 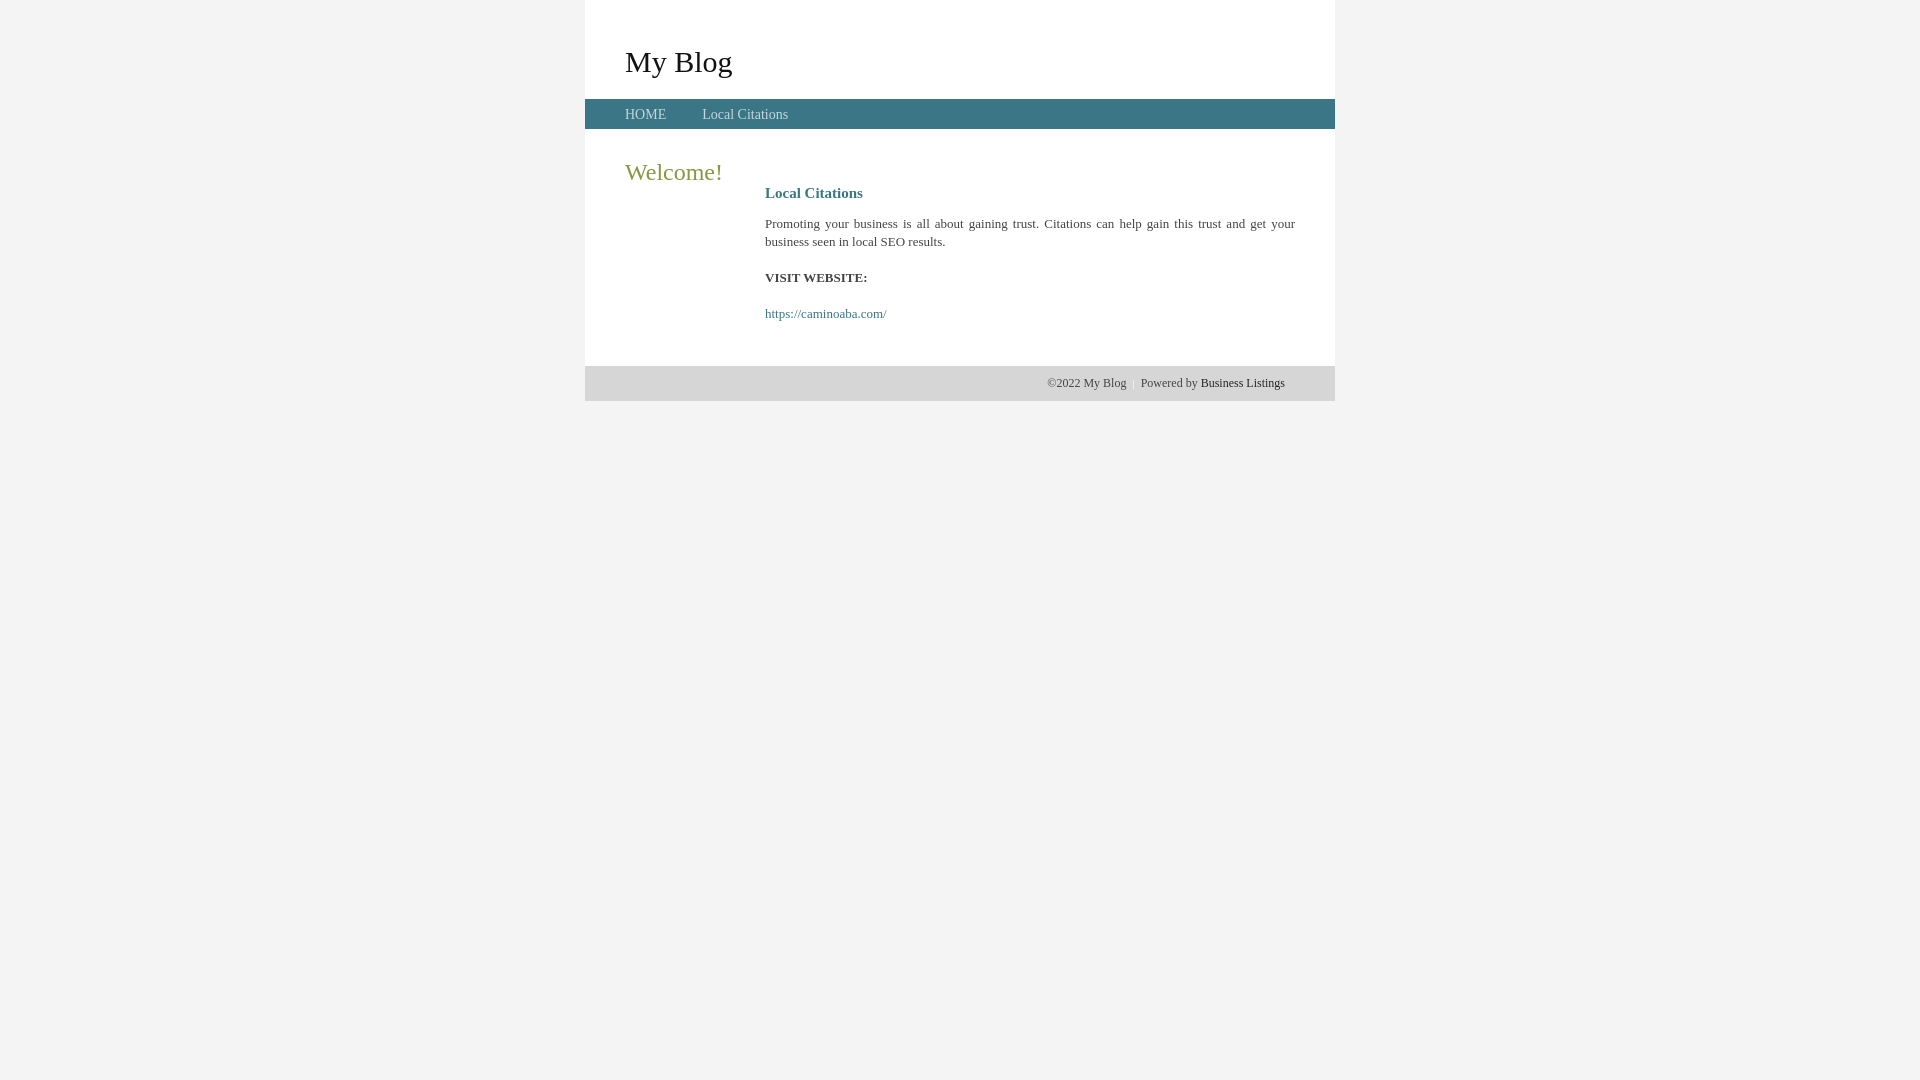 I want to click on Local Citations, so click(x=745, y=114).